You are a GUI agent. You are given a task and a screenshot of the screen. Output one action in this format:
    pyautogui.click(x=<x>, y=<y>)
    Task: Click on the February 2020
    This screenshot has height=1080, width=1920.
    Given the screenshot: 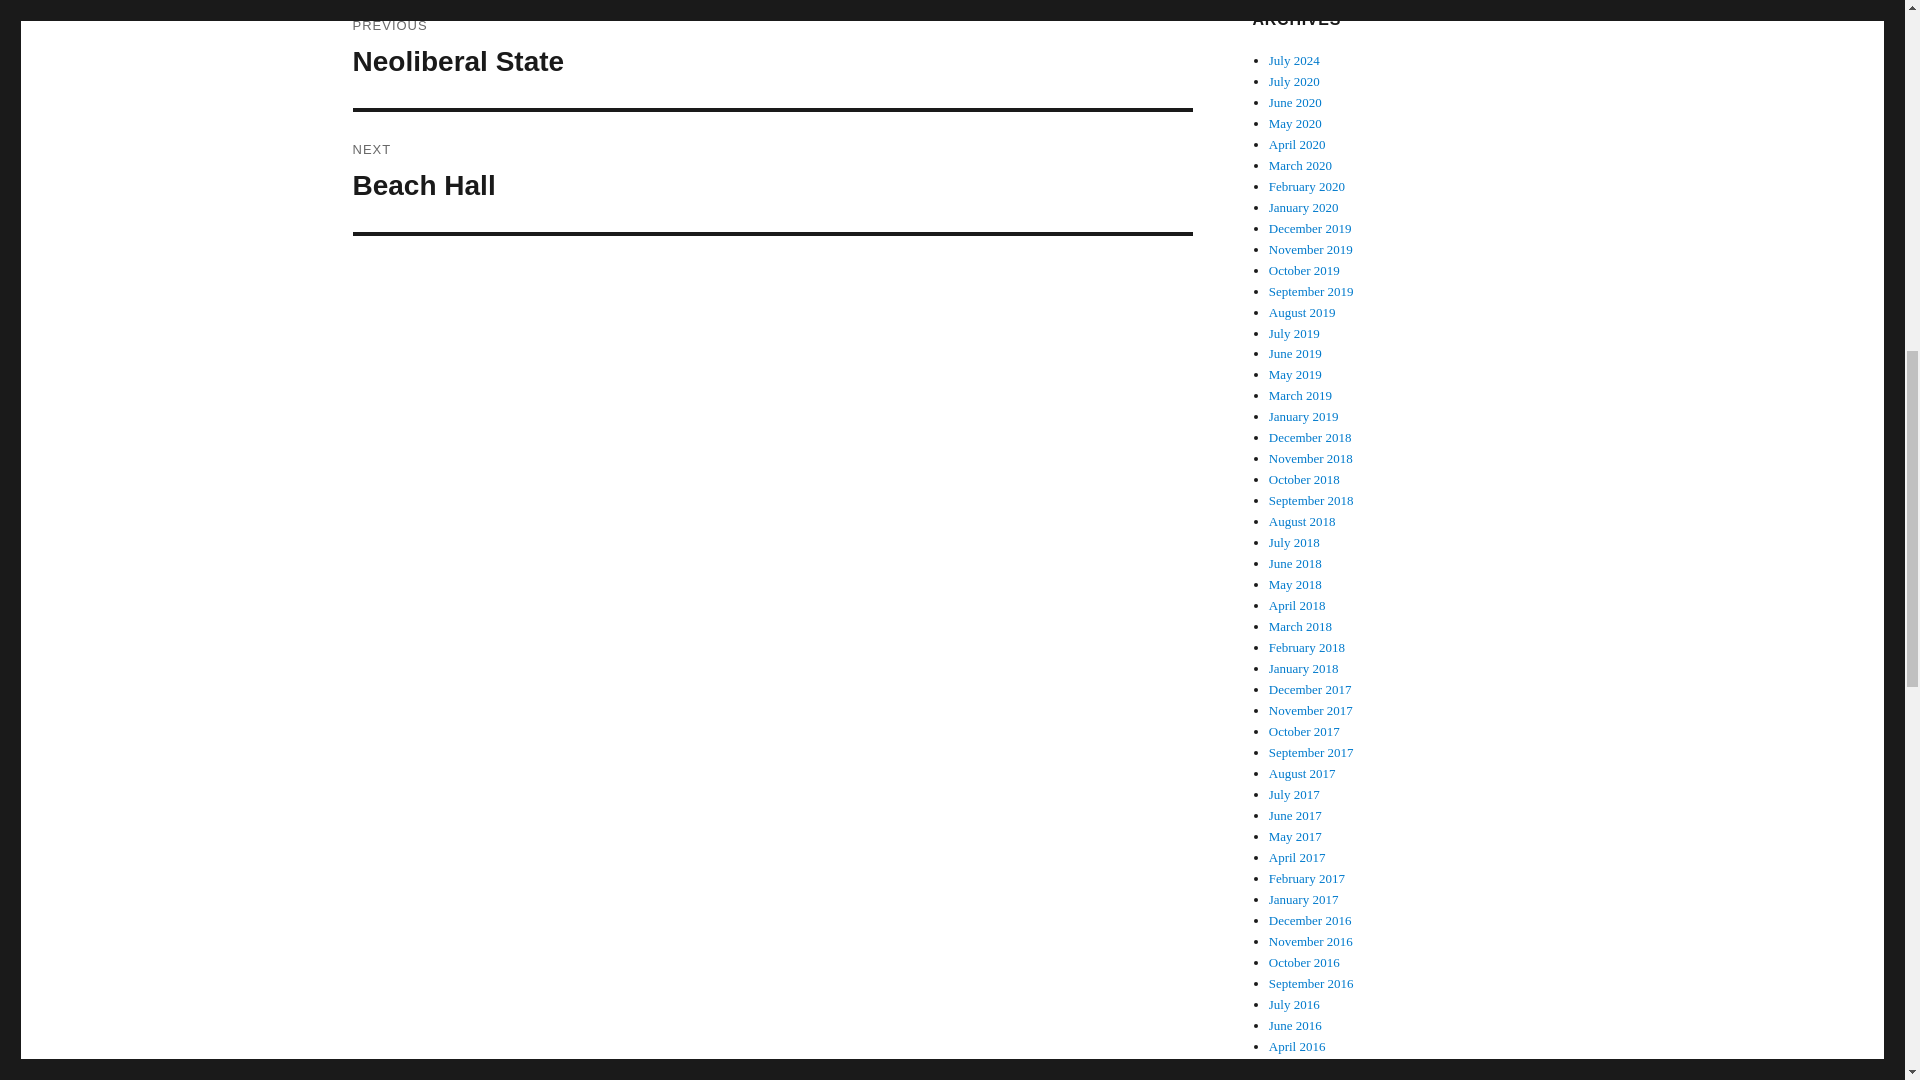 What is the action you would take?
    pyautogui.click(x=1304, y=416)
    